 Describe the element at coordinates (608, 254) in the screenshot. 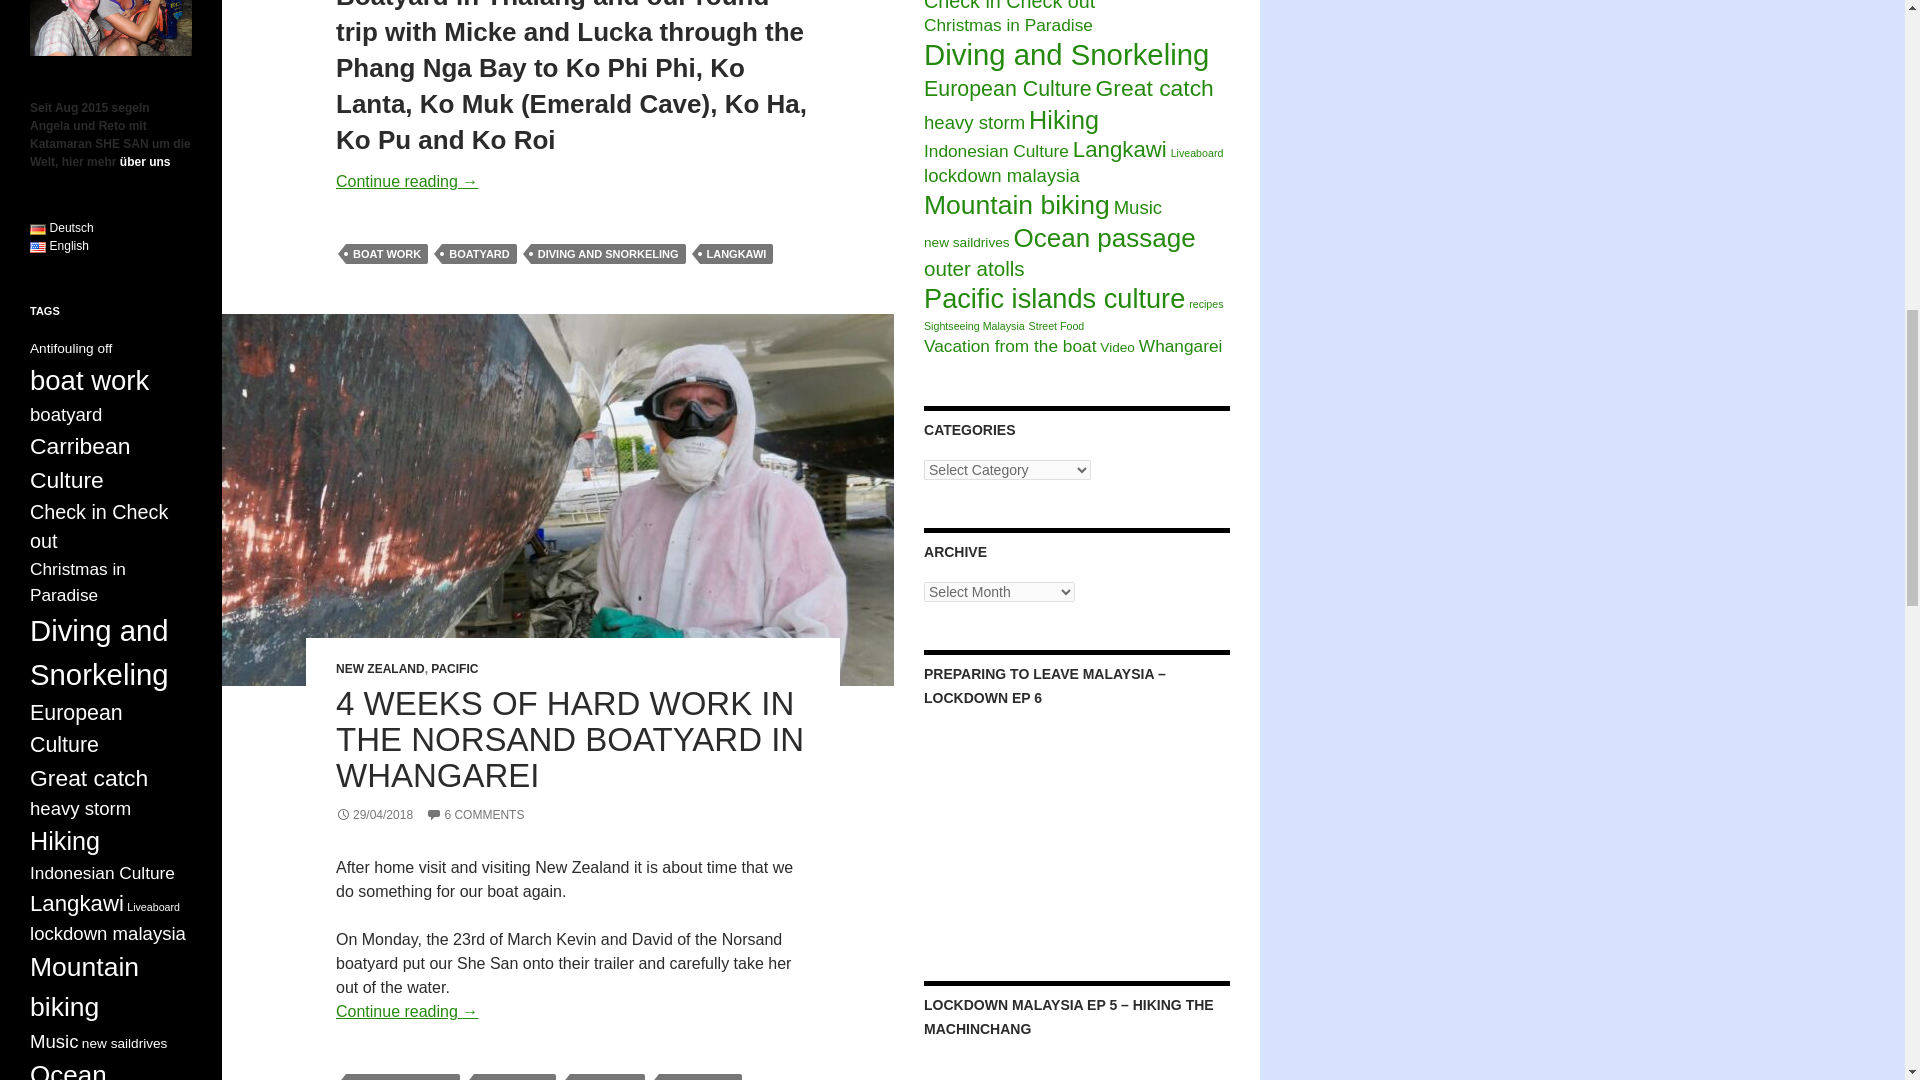

I see `DIVING AND SNORKELING` at that location.